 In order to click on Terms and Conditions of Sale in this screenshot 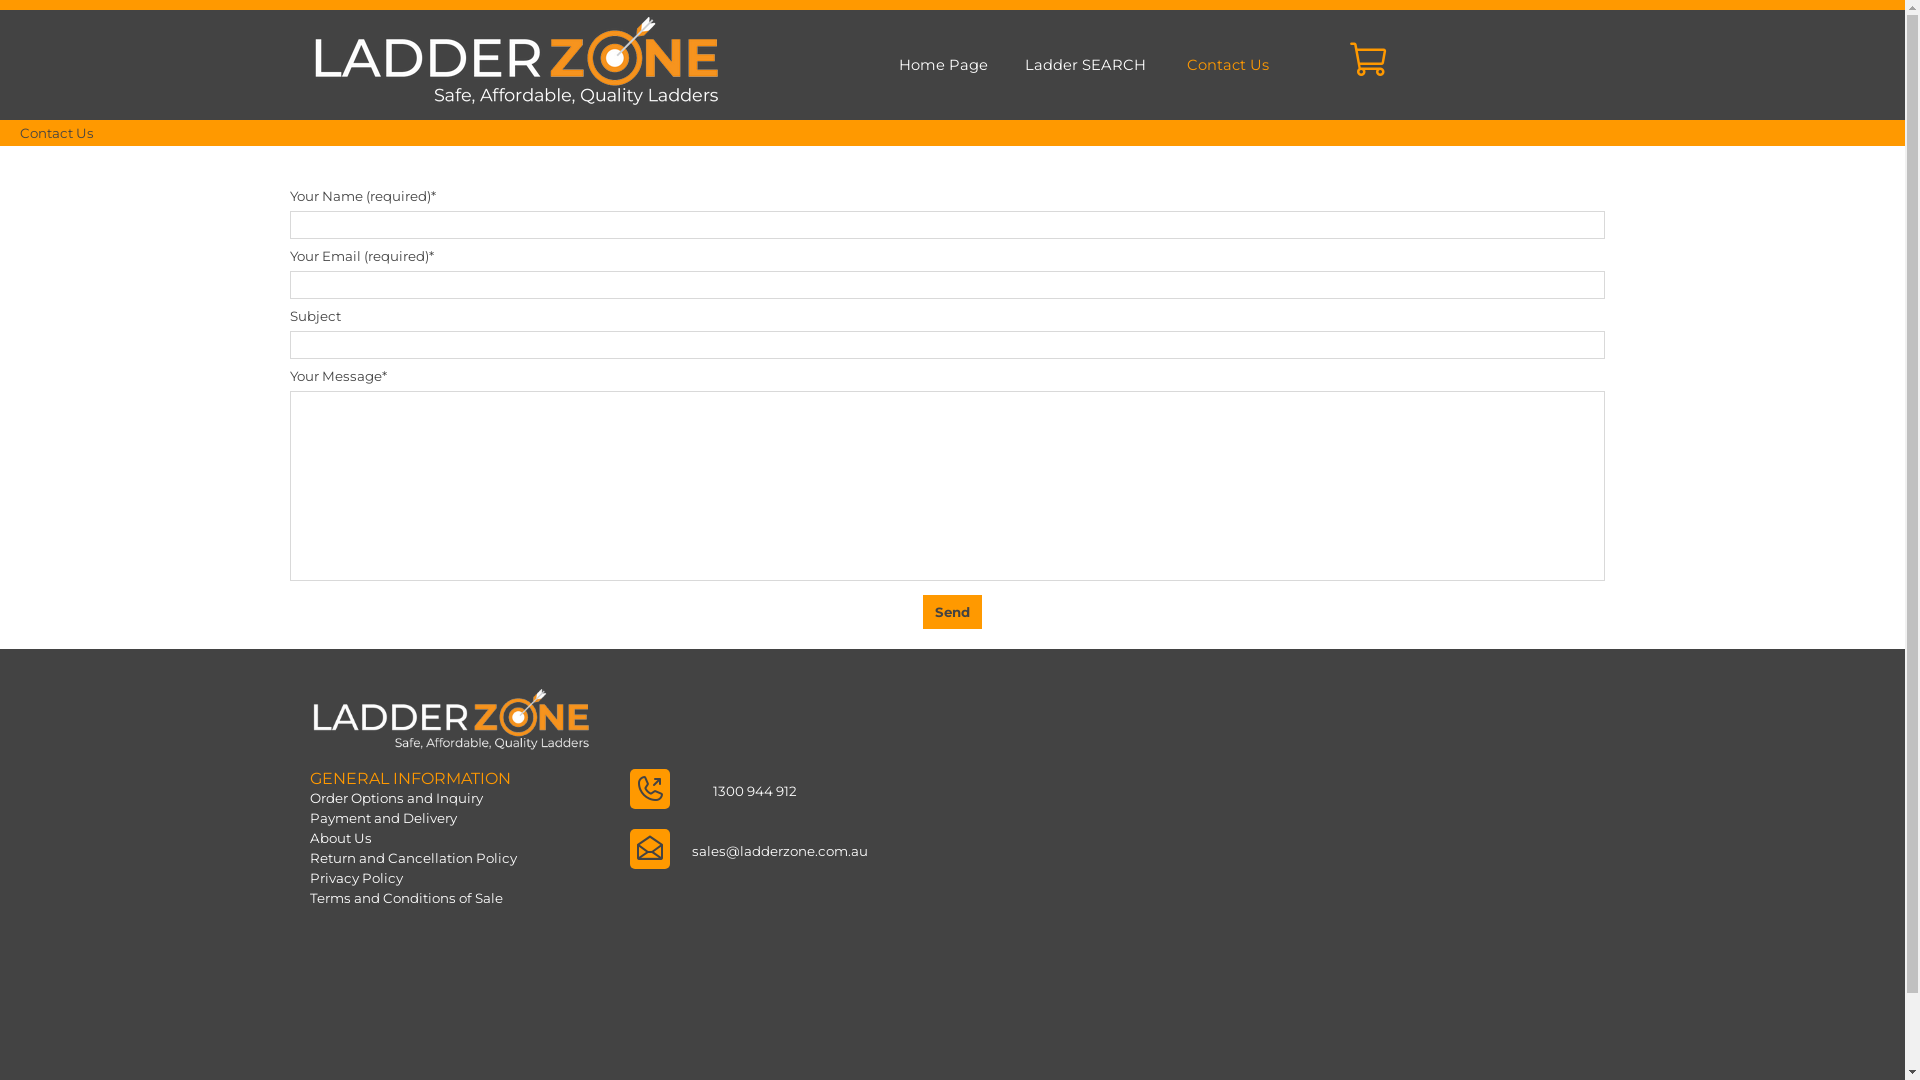, I will do `click(415, 898)`.